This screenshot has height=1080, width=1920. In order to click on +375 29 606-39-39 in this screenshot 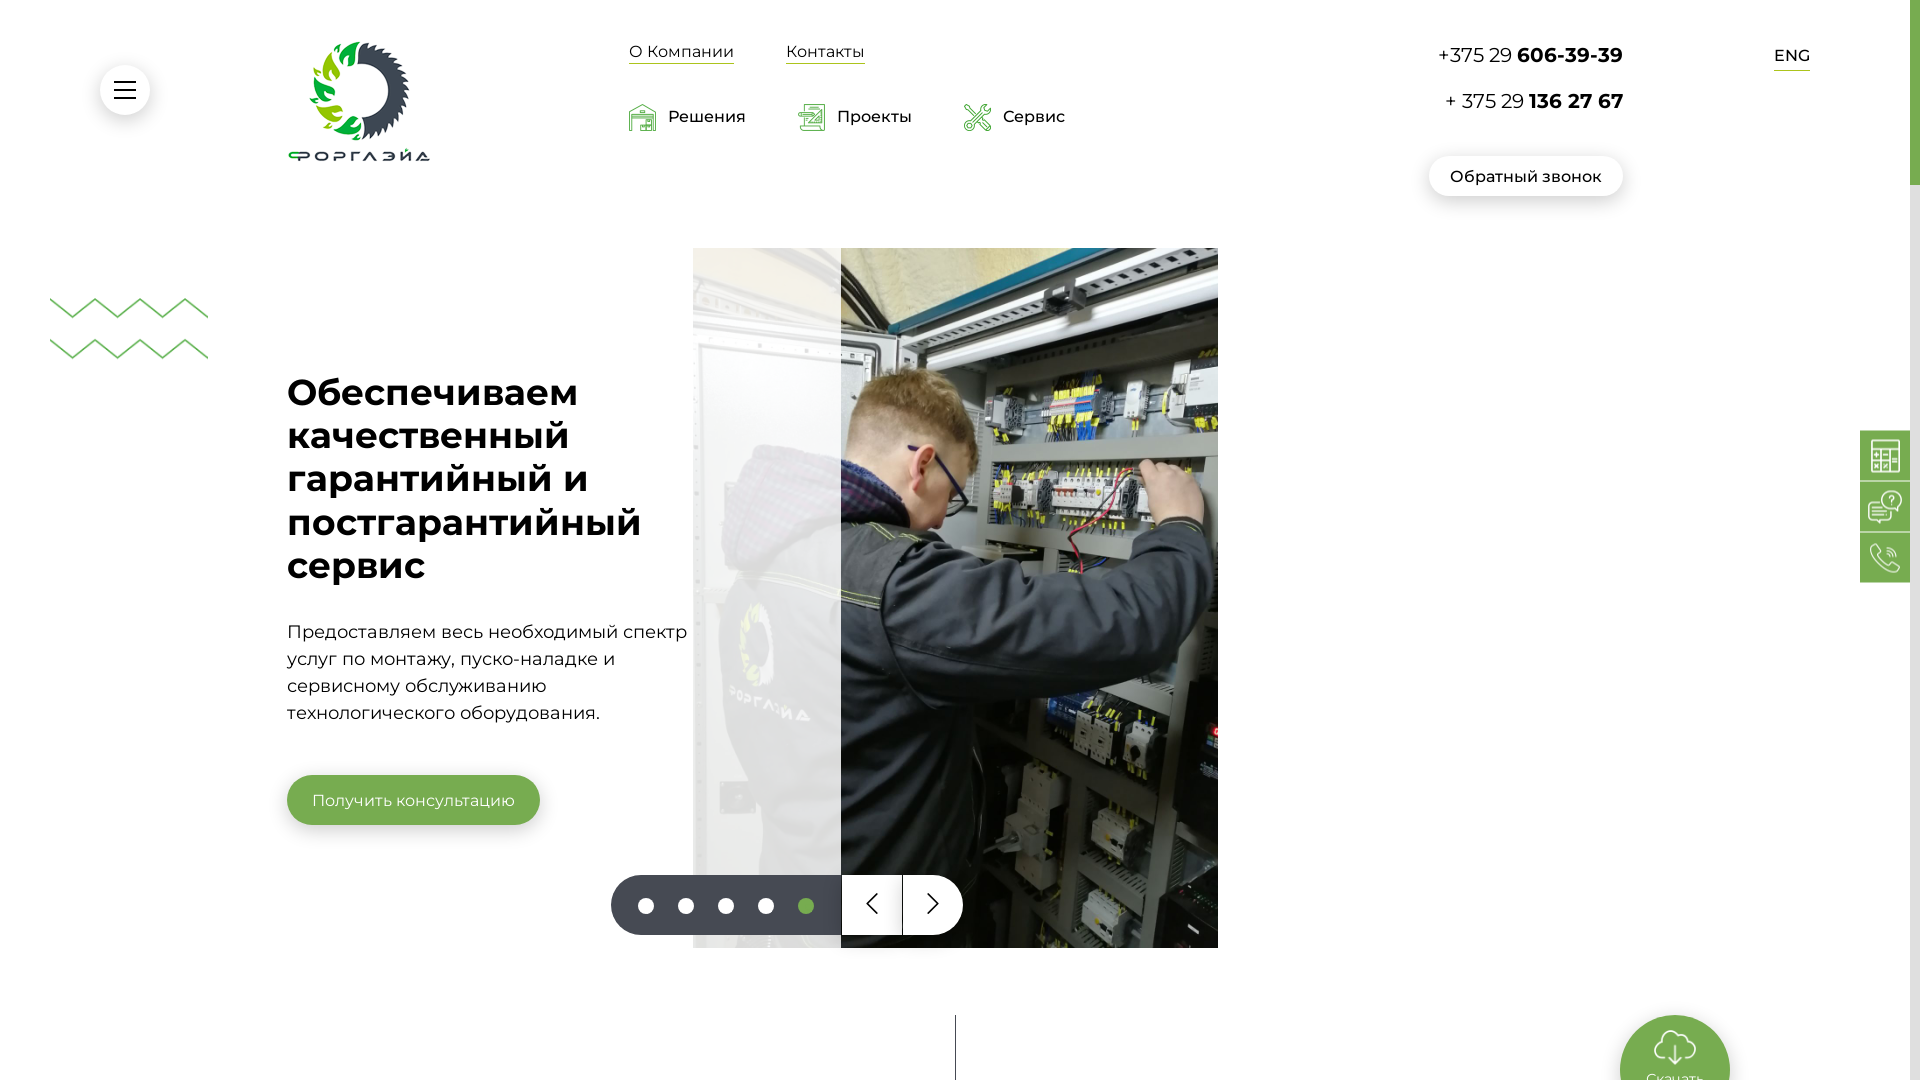, I will do `click(1468, 55)`.